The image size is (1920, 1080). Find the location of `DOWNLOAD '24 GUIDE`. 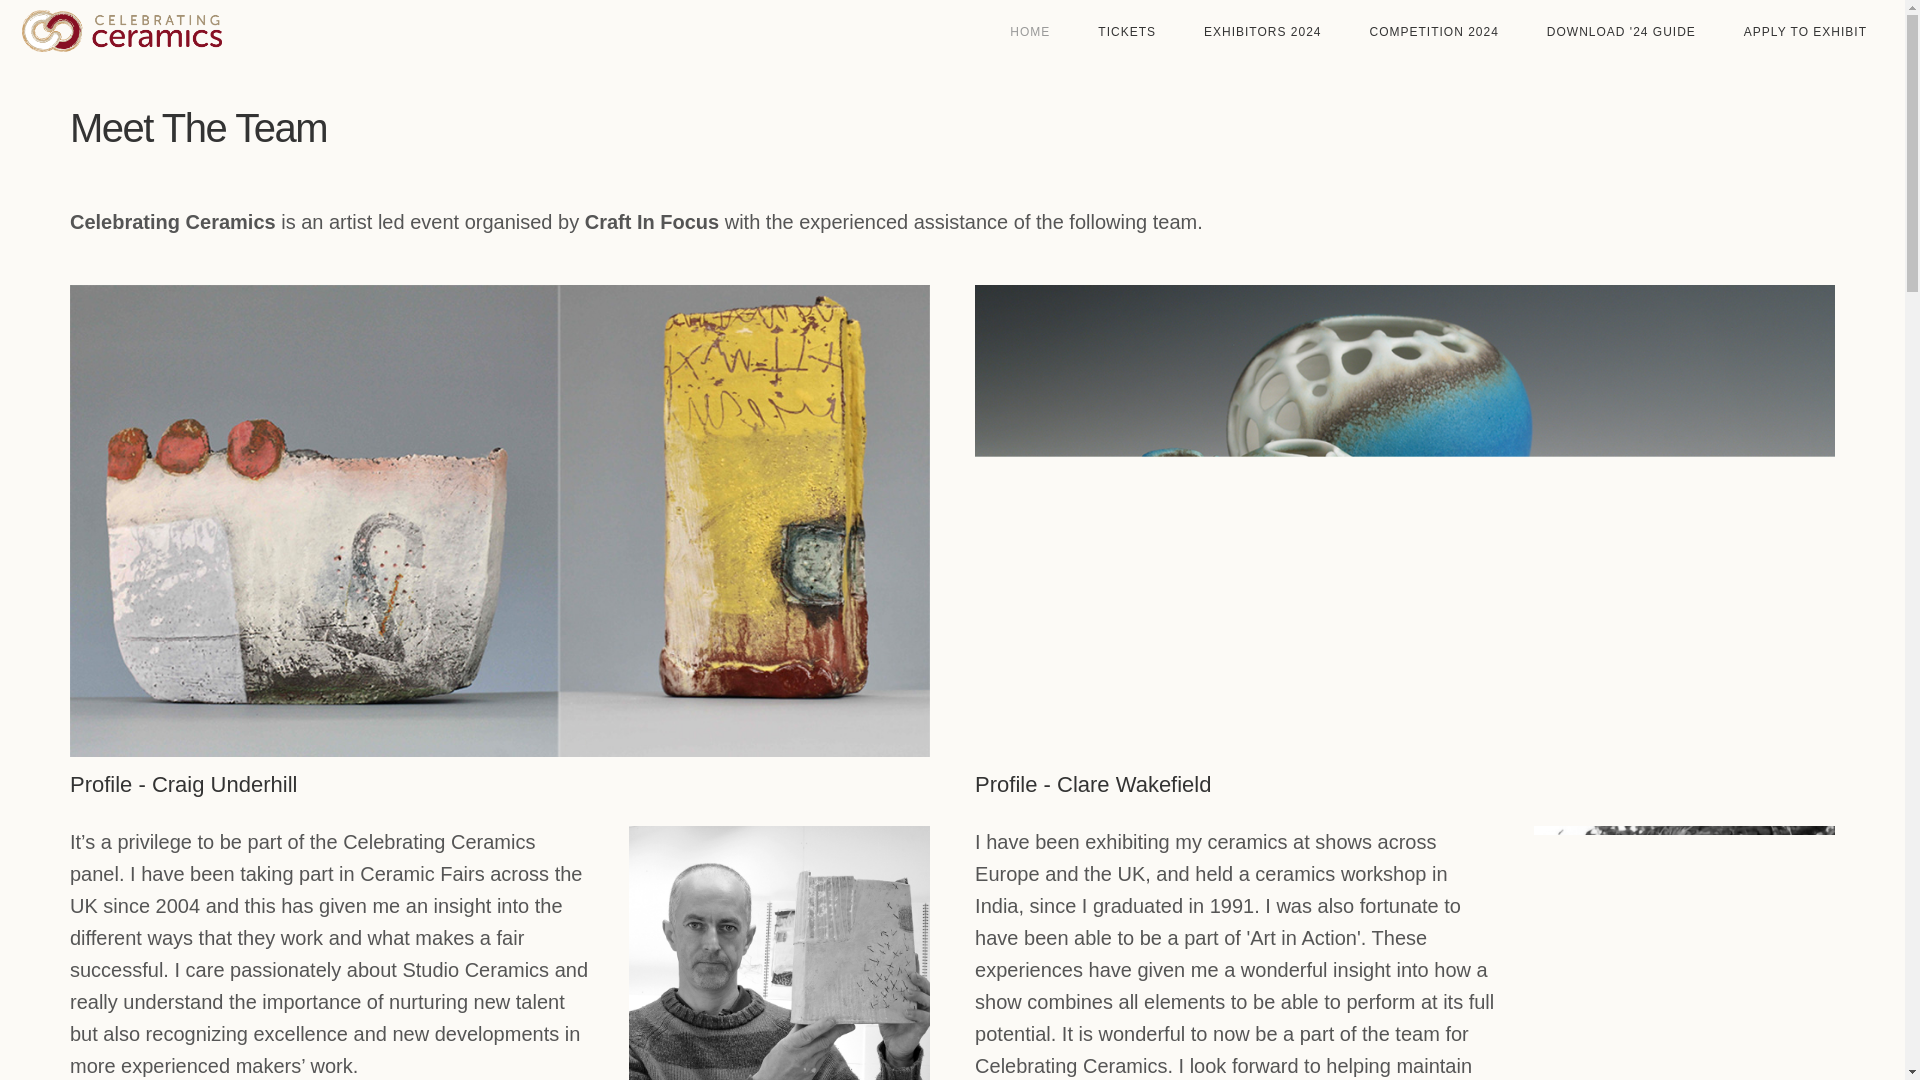

DOWNLOAD '24 GUIDE is located at coordinates (1621, 32).